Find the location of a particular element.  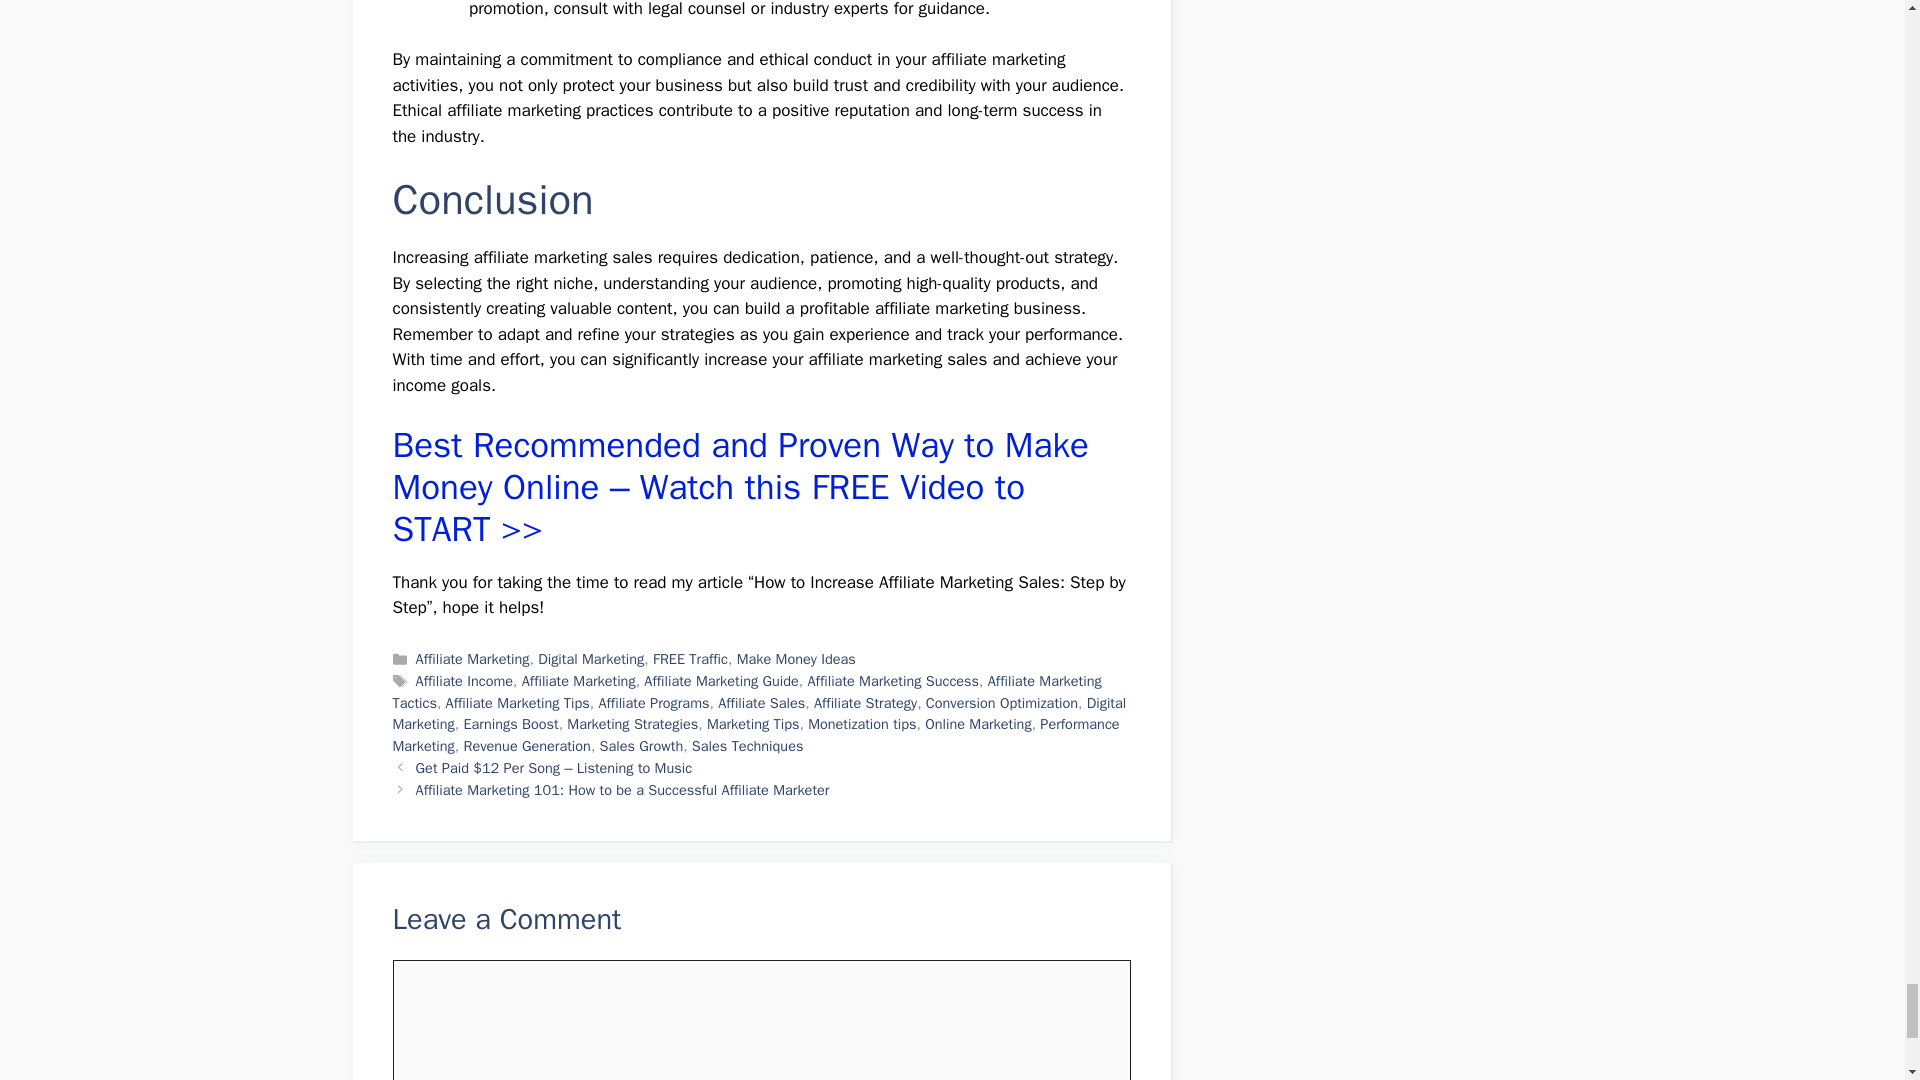

Affiliate Sales is located at coordinates (761, 702).